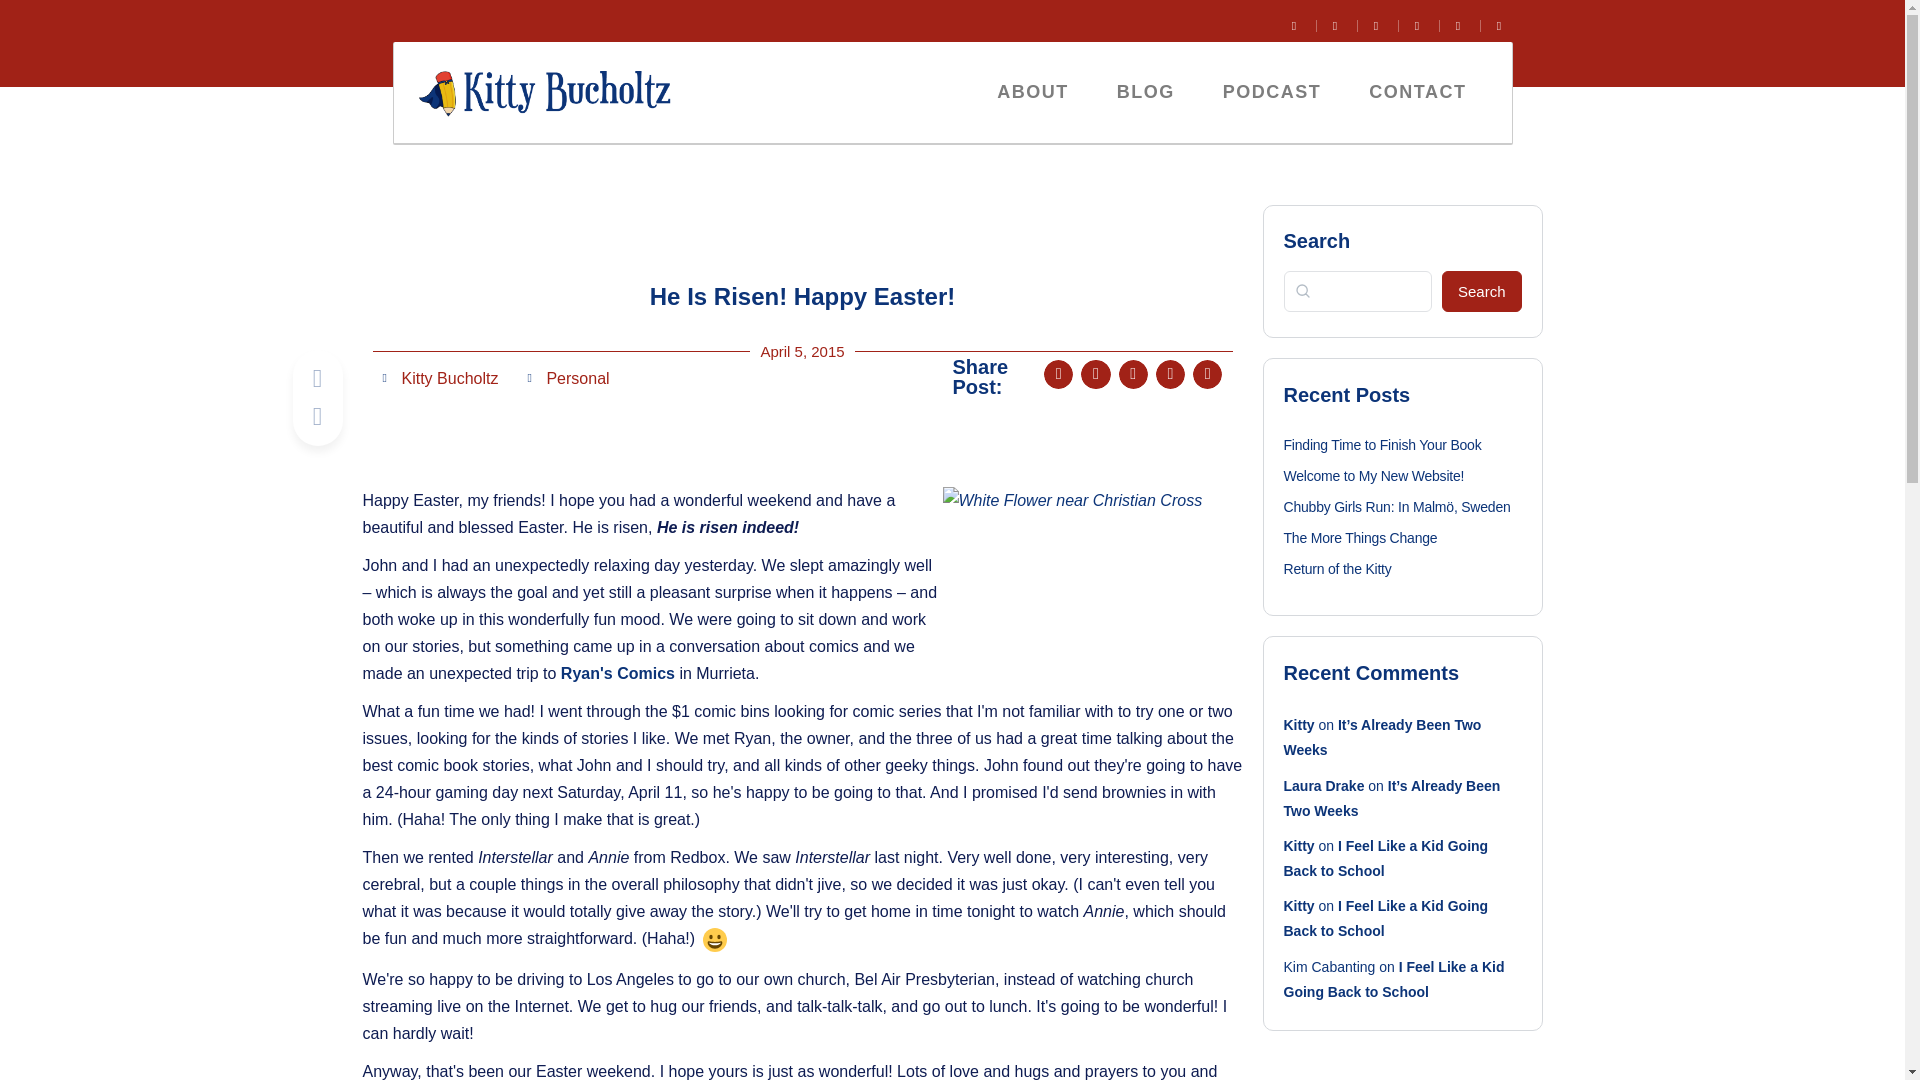  What do you see at coordinates (1361, 538) in the screenshot?
I see `The More Things Change` at bounding box center [1361, 538].